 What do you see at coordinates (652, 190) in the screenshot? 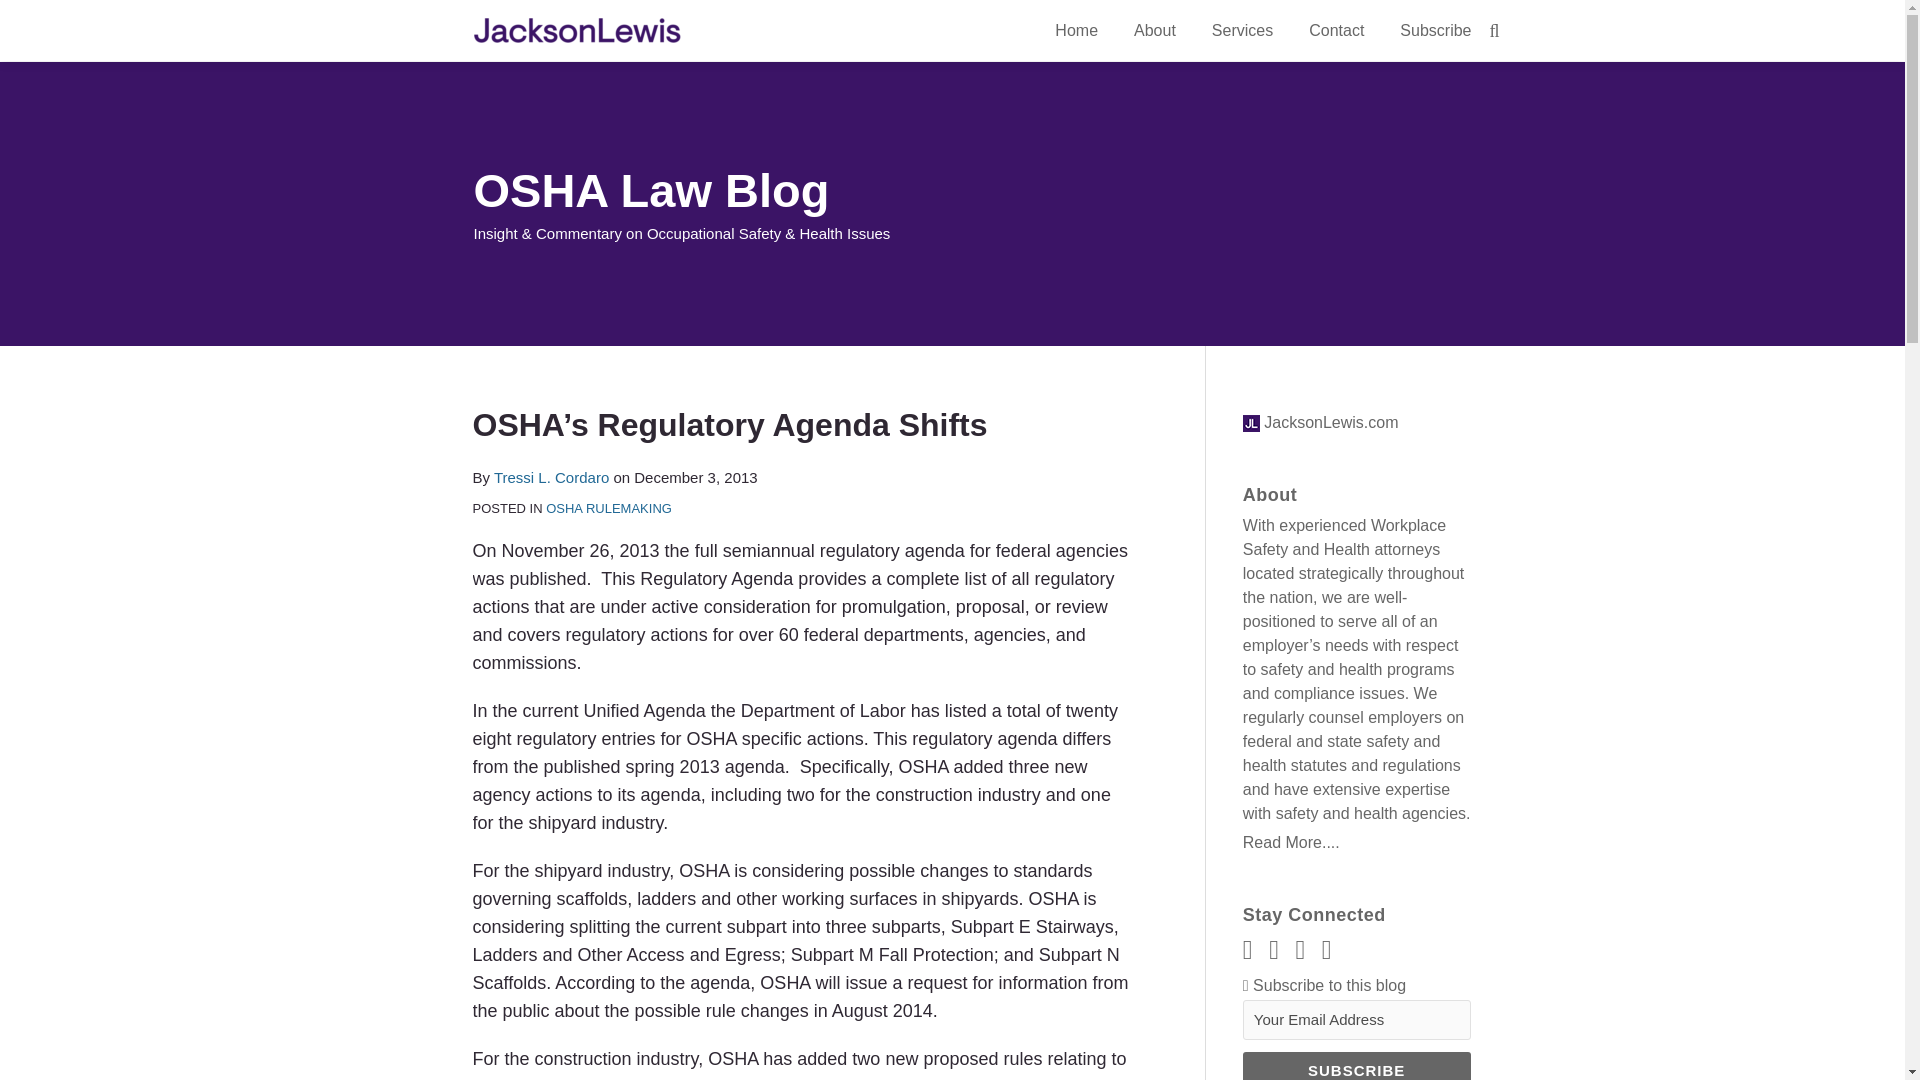
I see `OSHA Law Blog` at bounding box center [652, 190].